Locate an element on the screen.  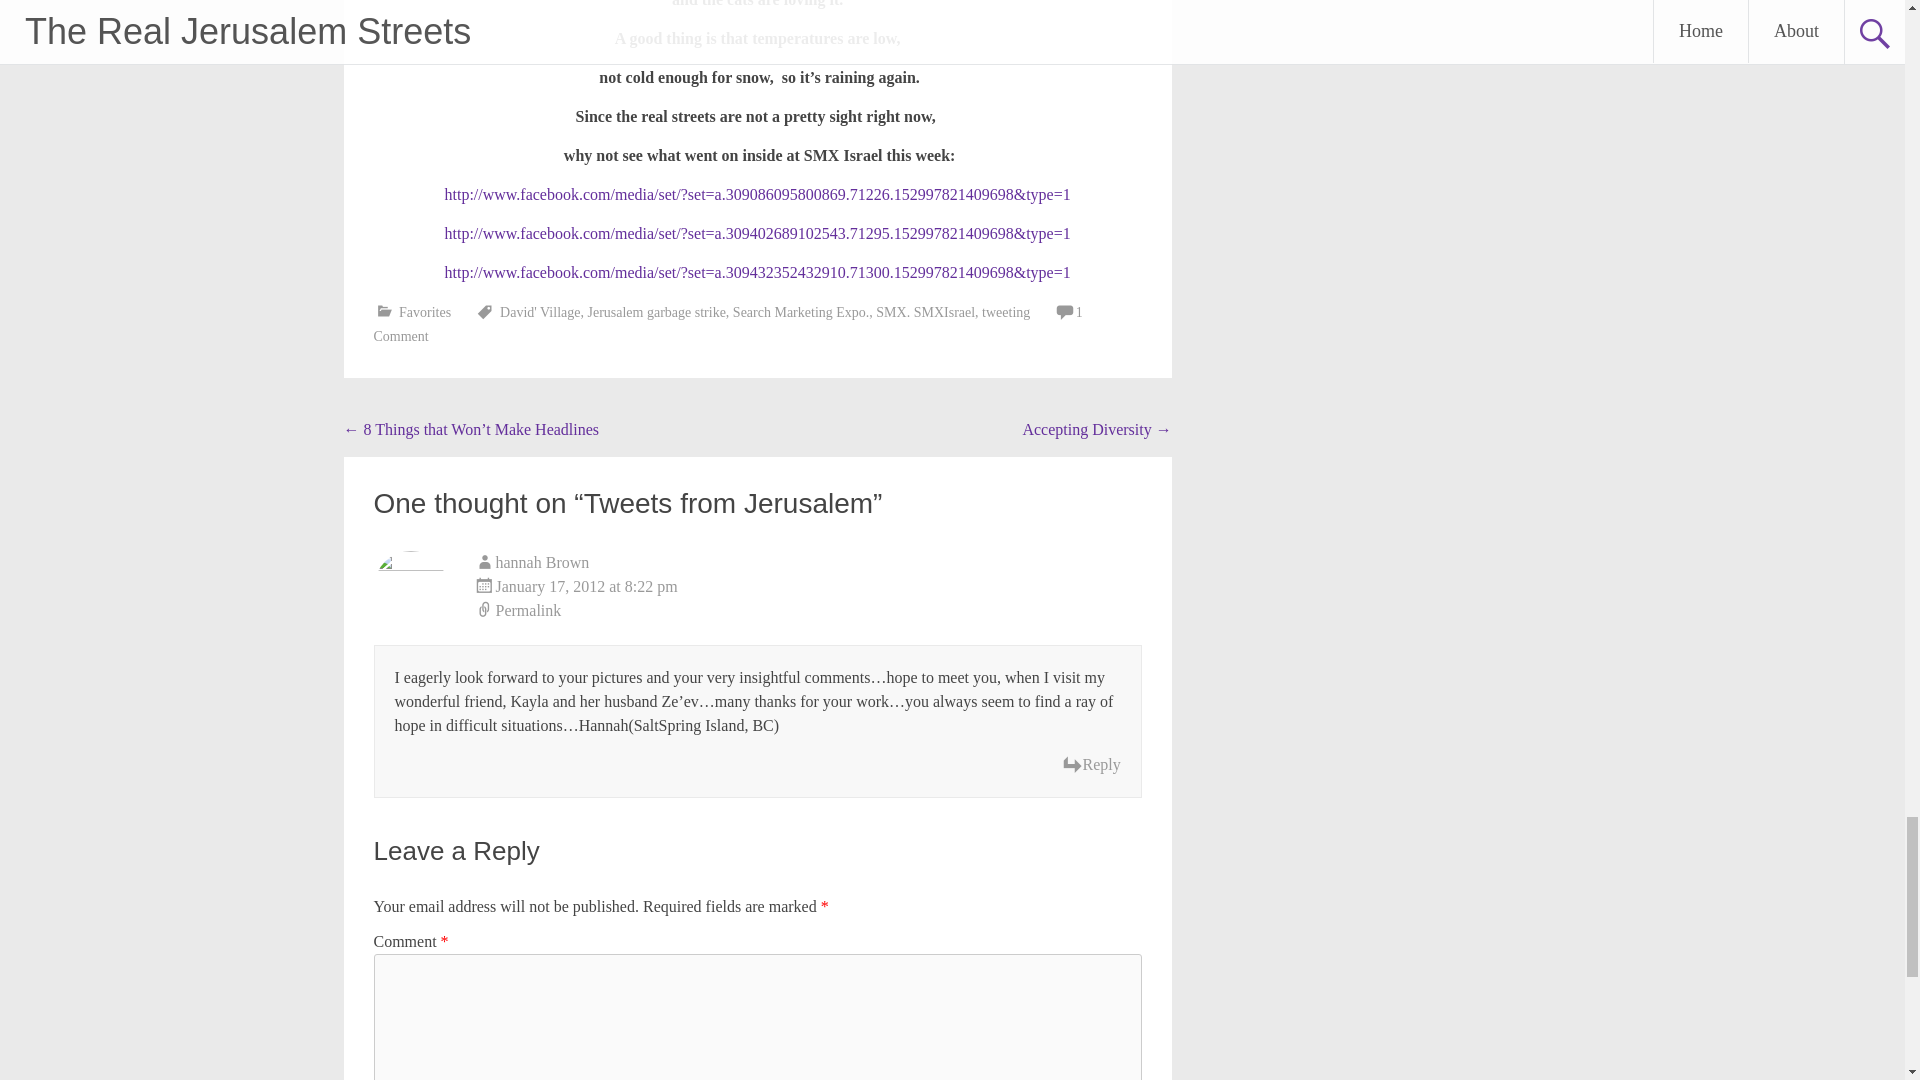
Permalink is located at coordinates (808, 611).